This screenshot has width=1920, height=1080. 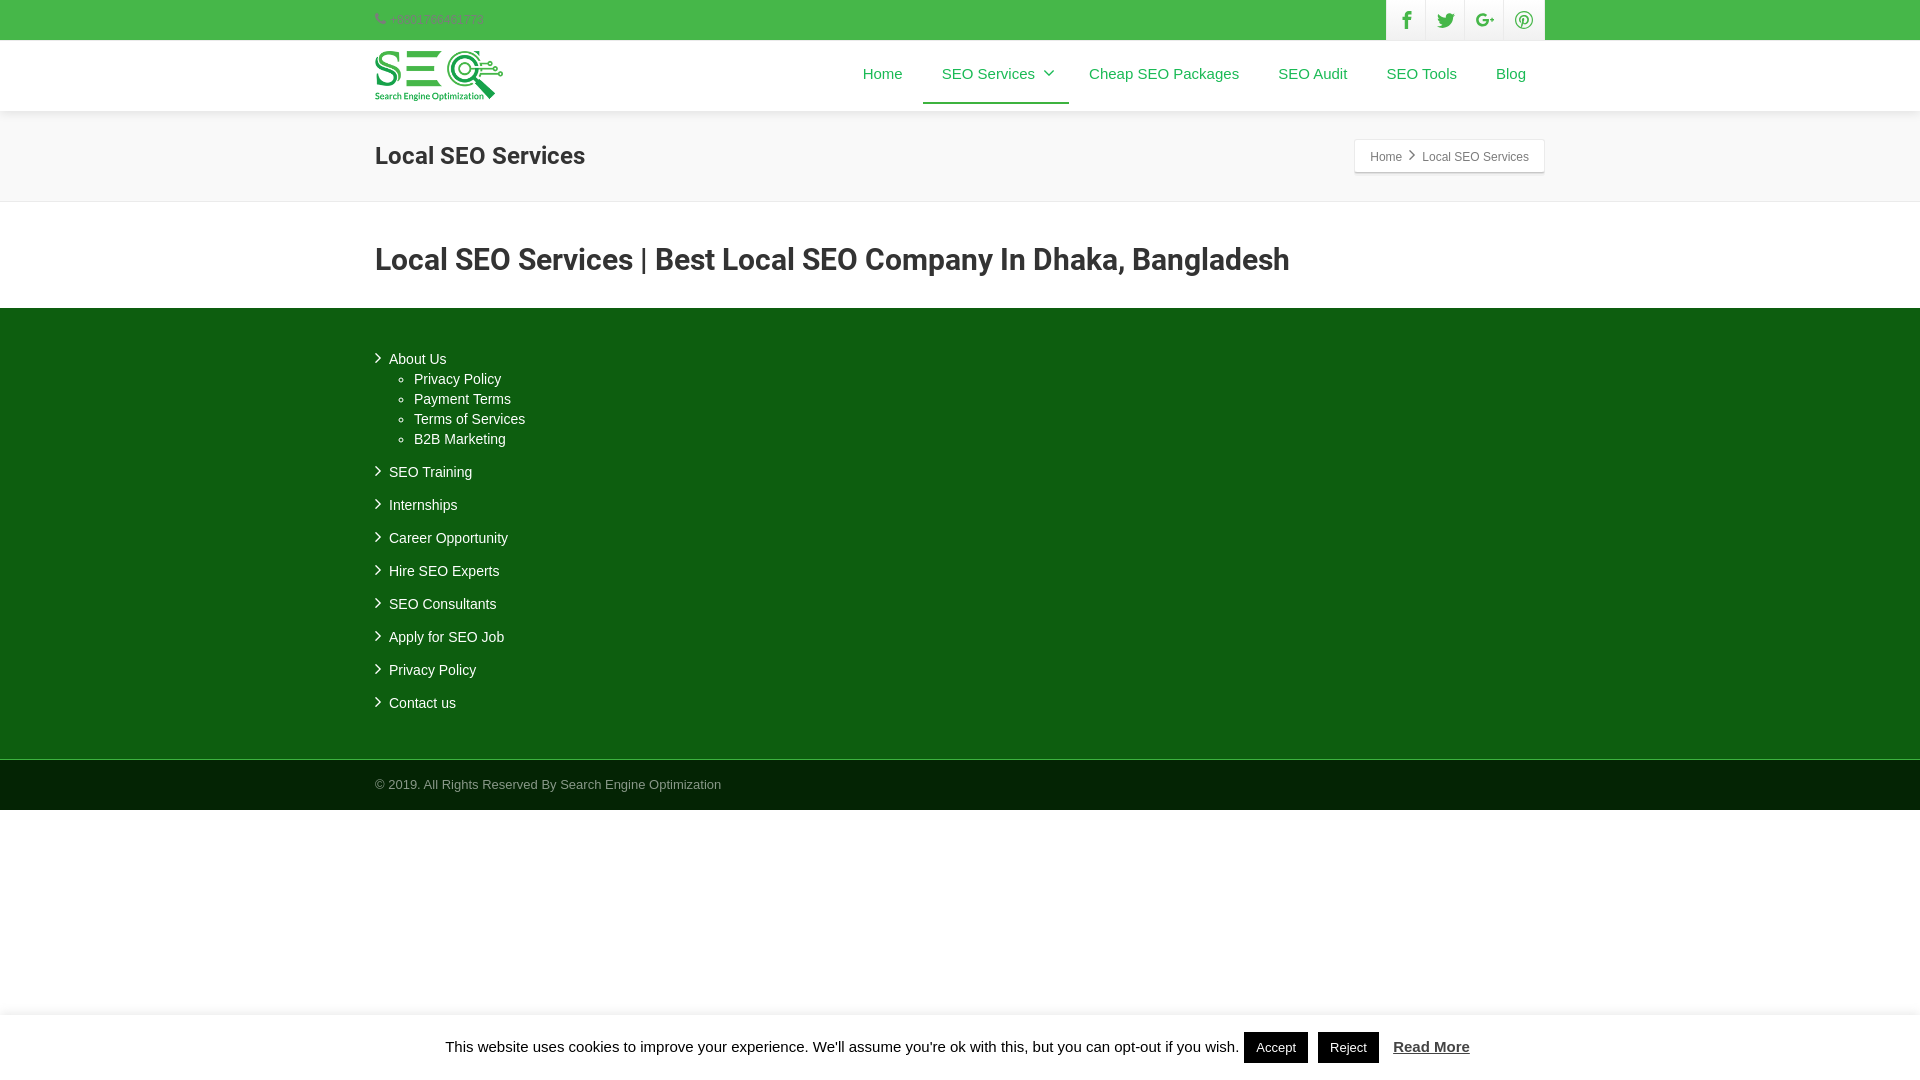 I want to click on SEO Consultants, so click(x=442, y=604).